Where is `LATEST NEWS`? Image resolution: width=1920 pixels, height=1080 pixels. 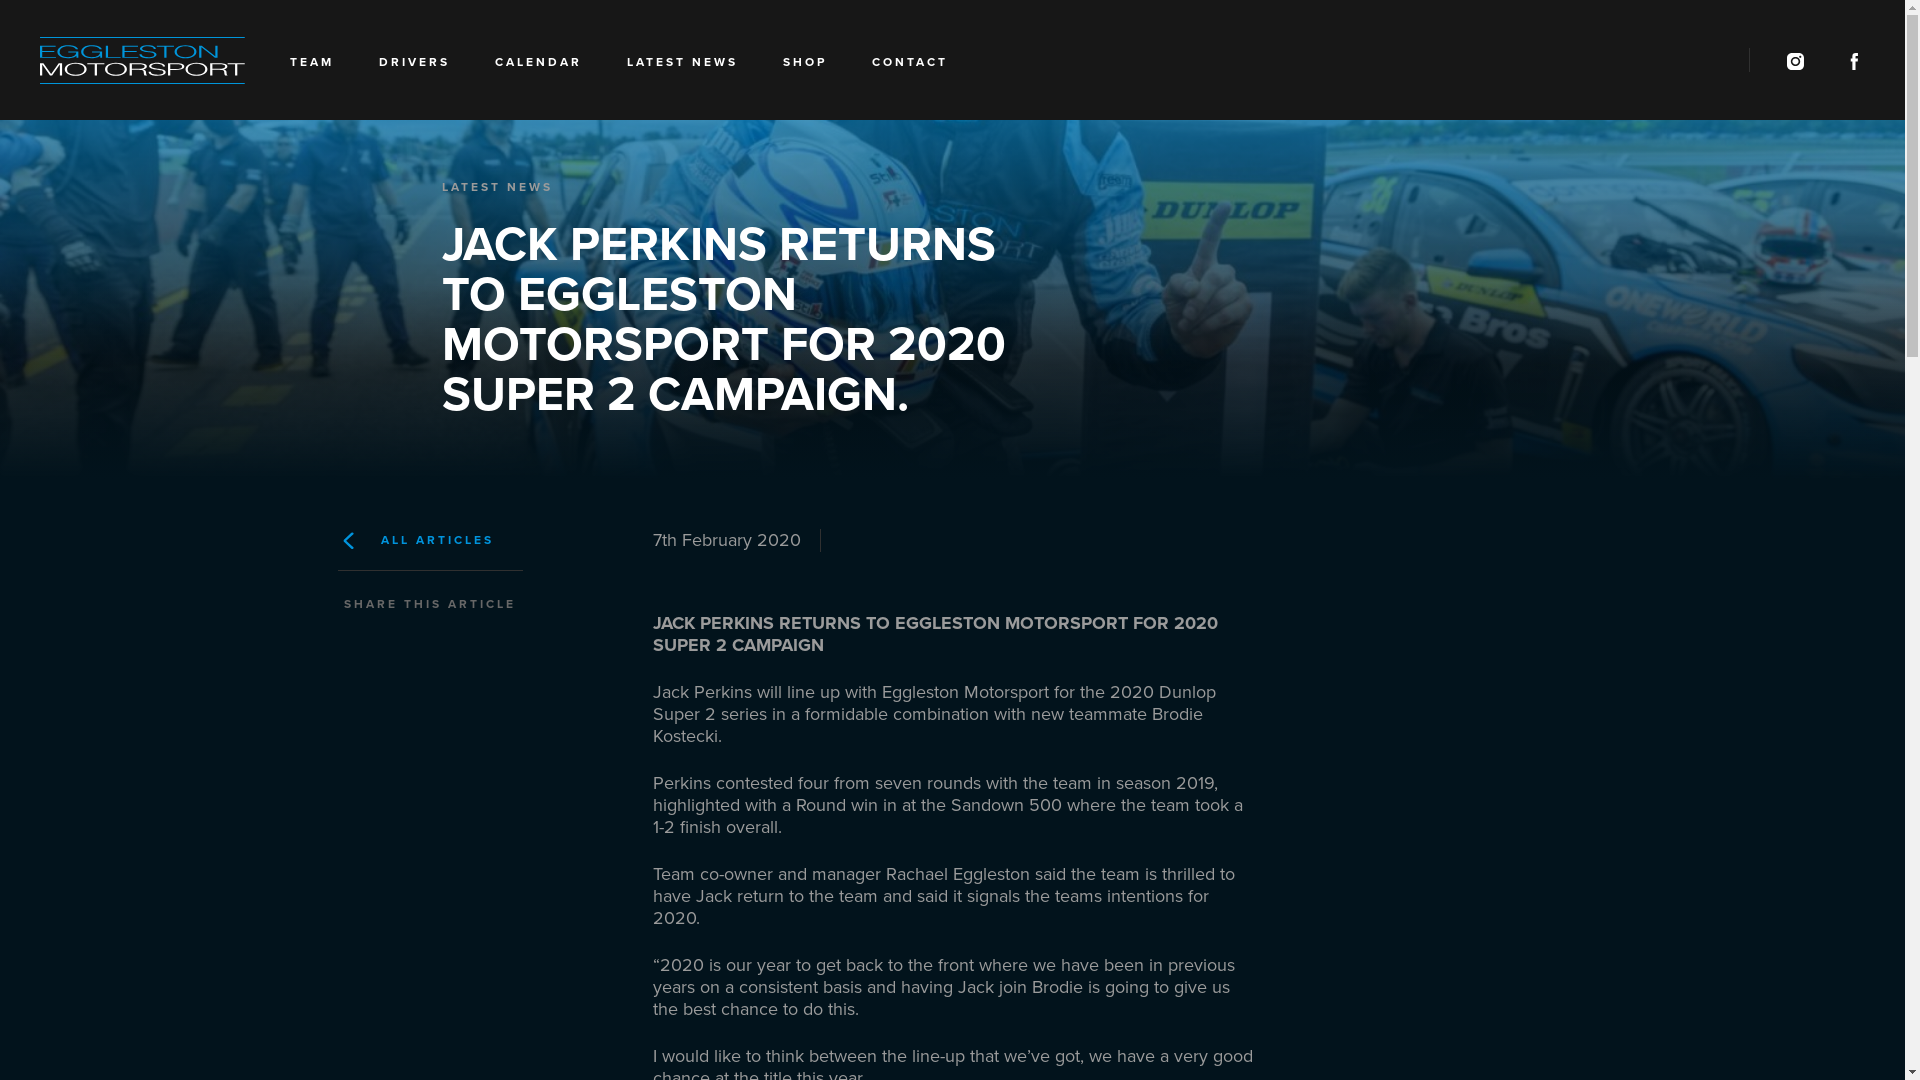
LATEST NEWS is located at coordinates (682, 68).